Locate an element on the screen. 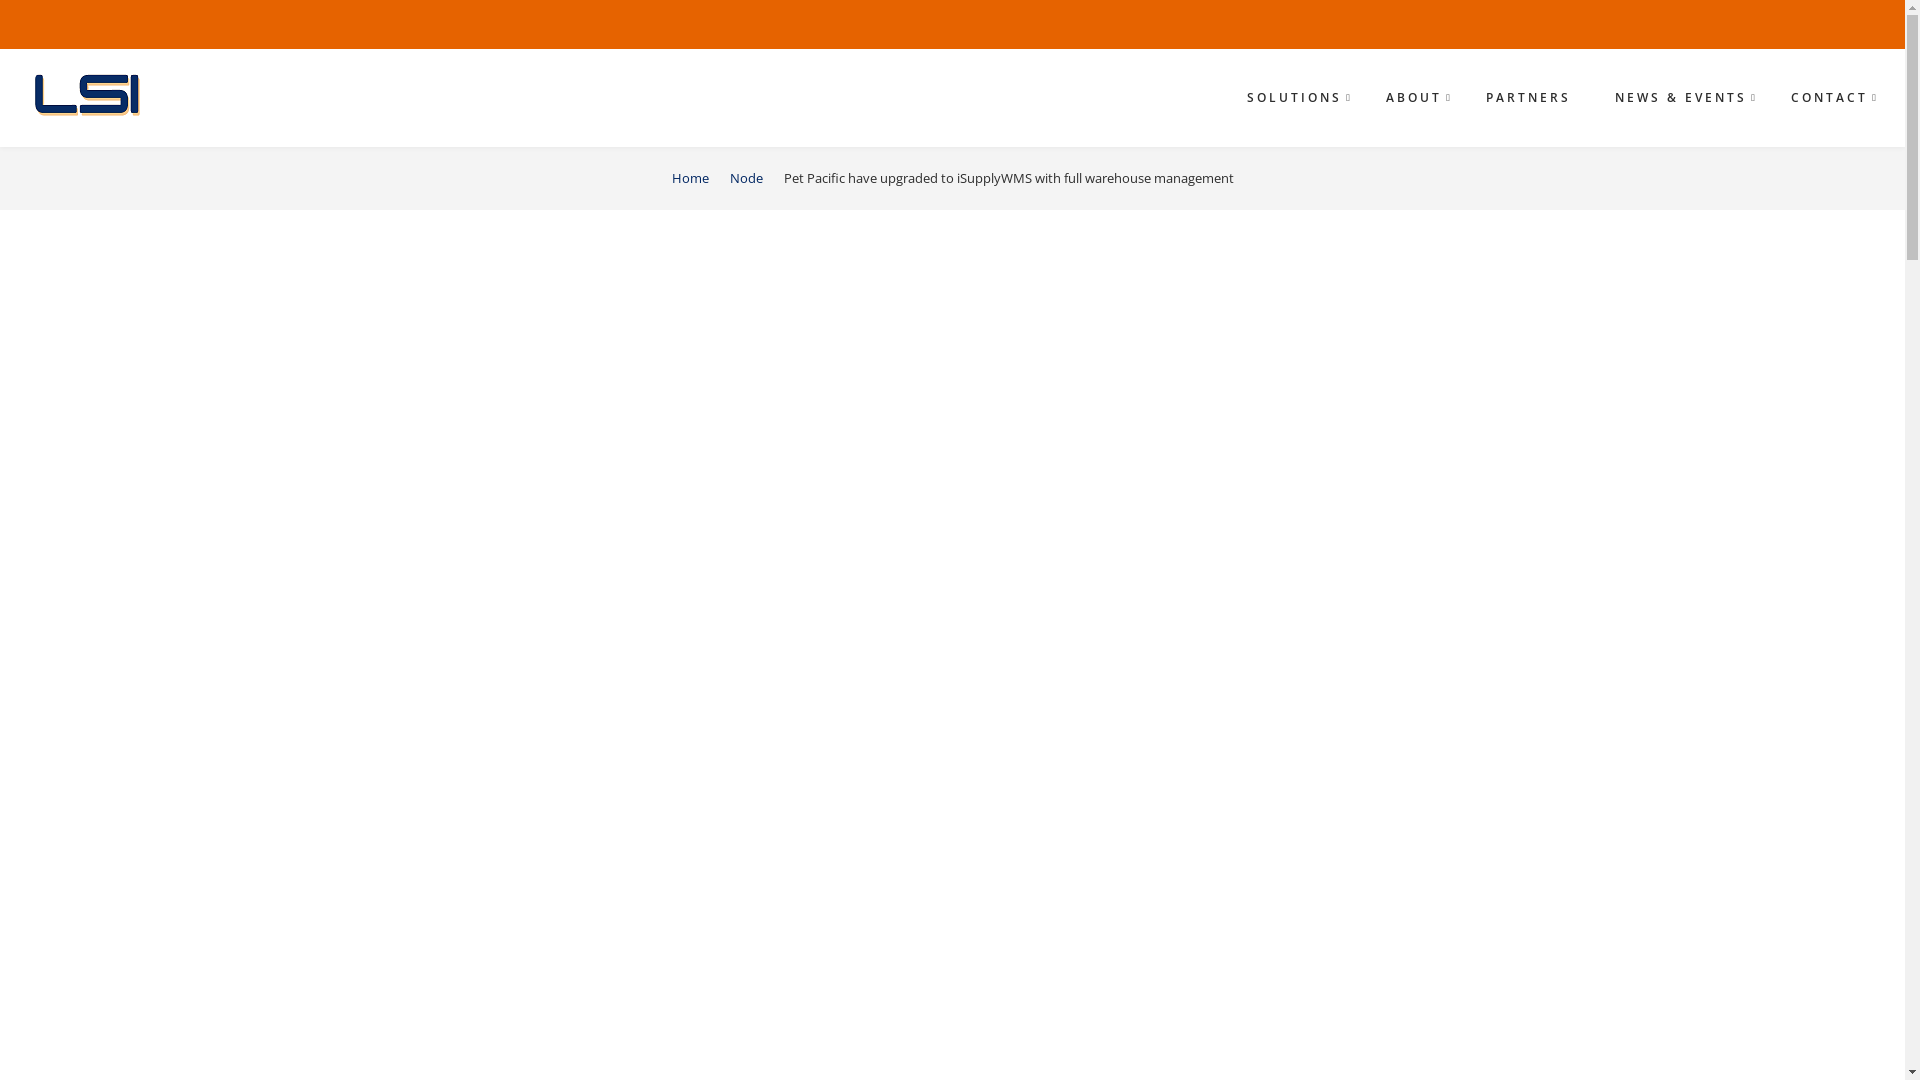 This screenshot has height=1080, width=1920. NEWS & EVENTS is located at coordinates (1681, 98).